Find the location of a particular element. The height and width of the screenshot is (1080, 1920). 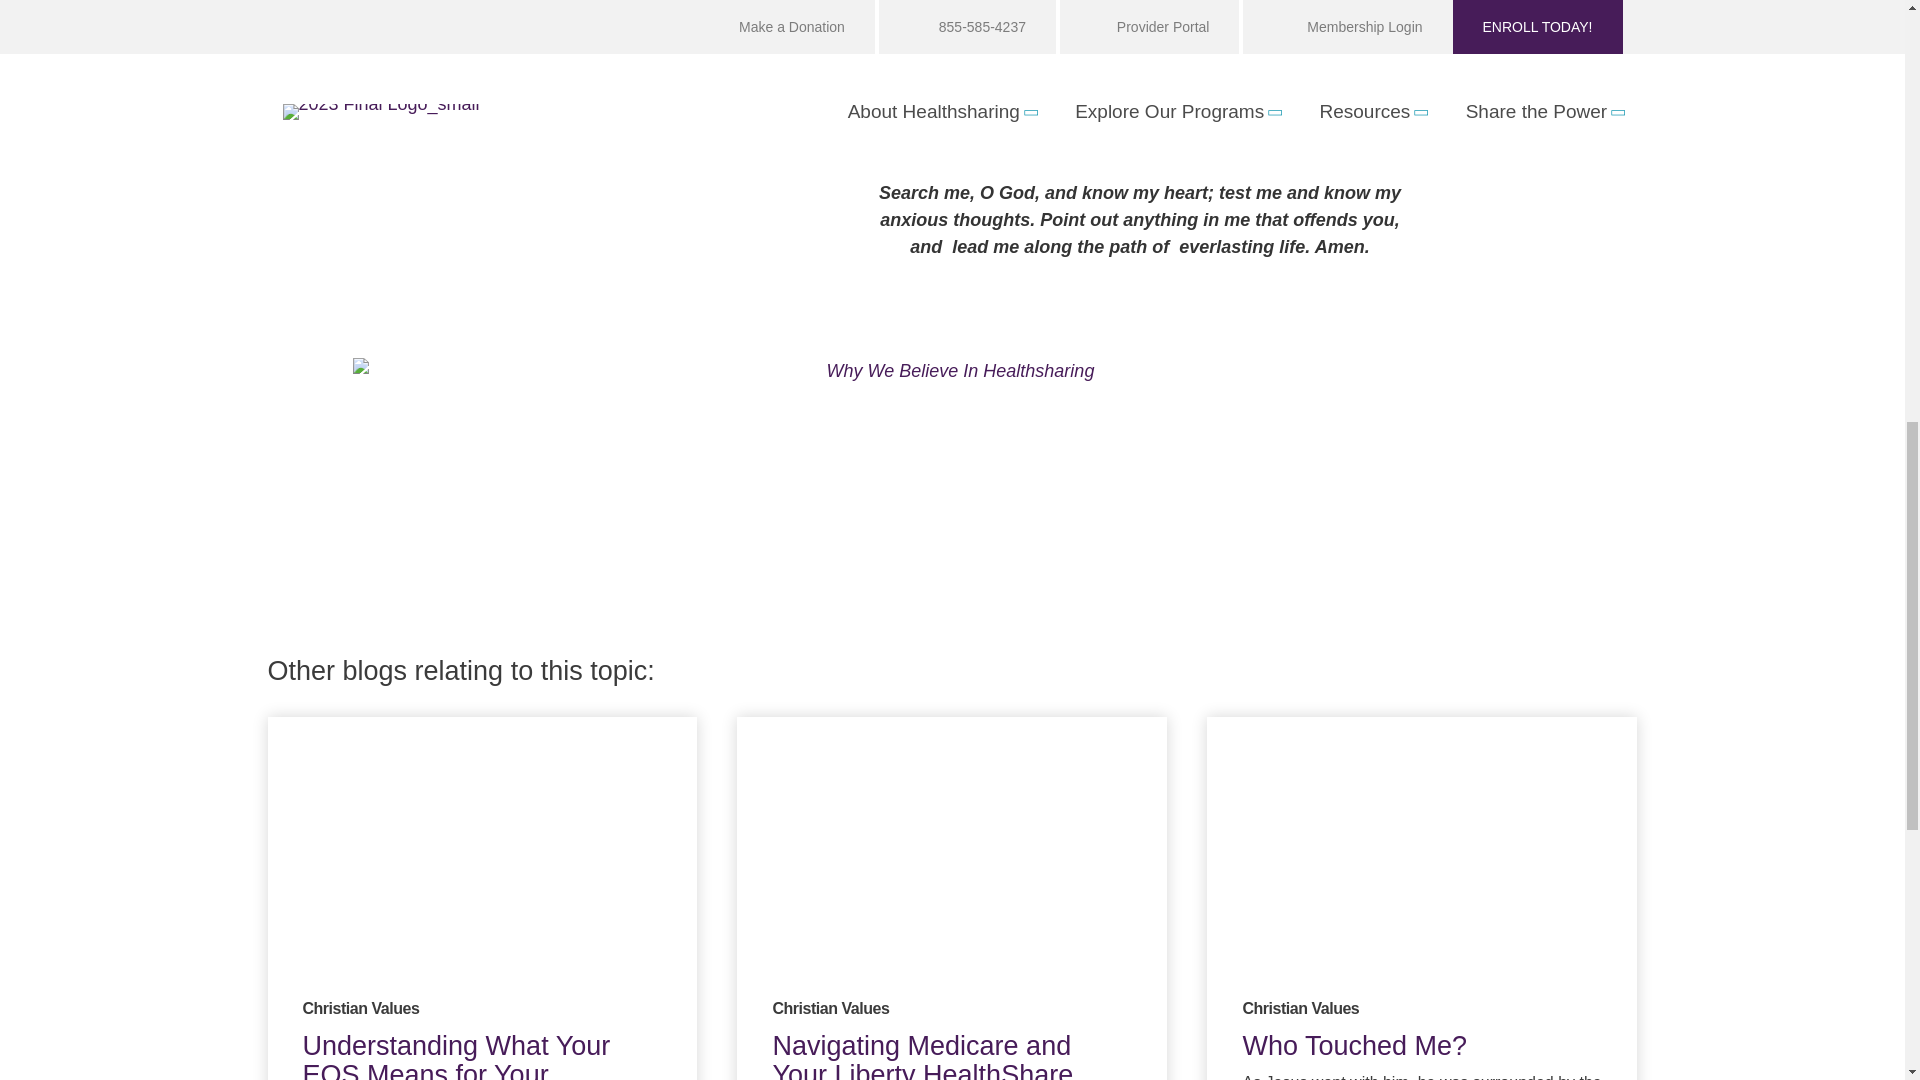

Jeremiah 17:9-10 NLT is located at coordinates (1456, 44).